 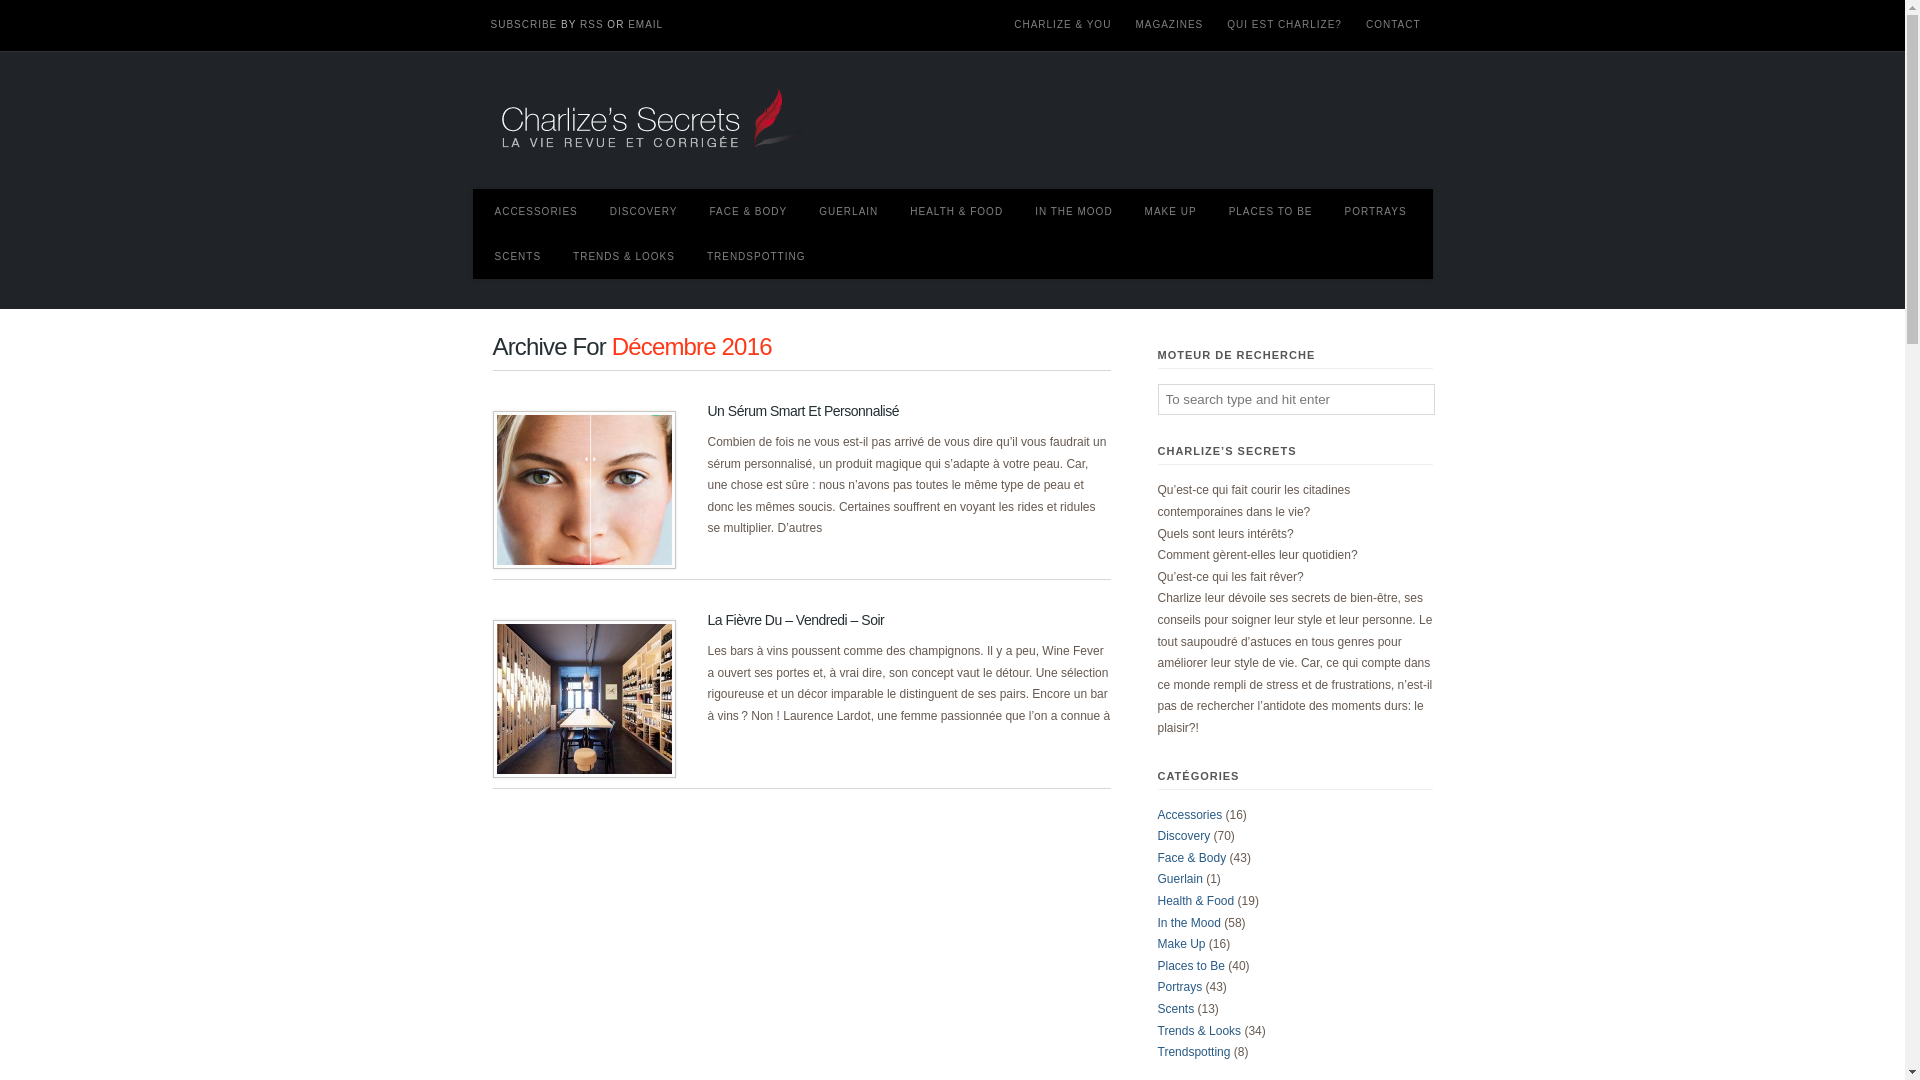 What do you see at coordinates (1200, 1031) in the screenshot?
I see `Trends & Looks` at bounding box center [1200, 1031].